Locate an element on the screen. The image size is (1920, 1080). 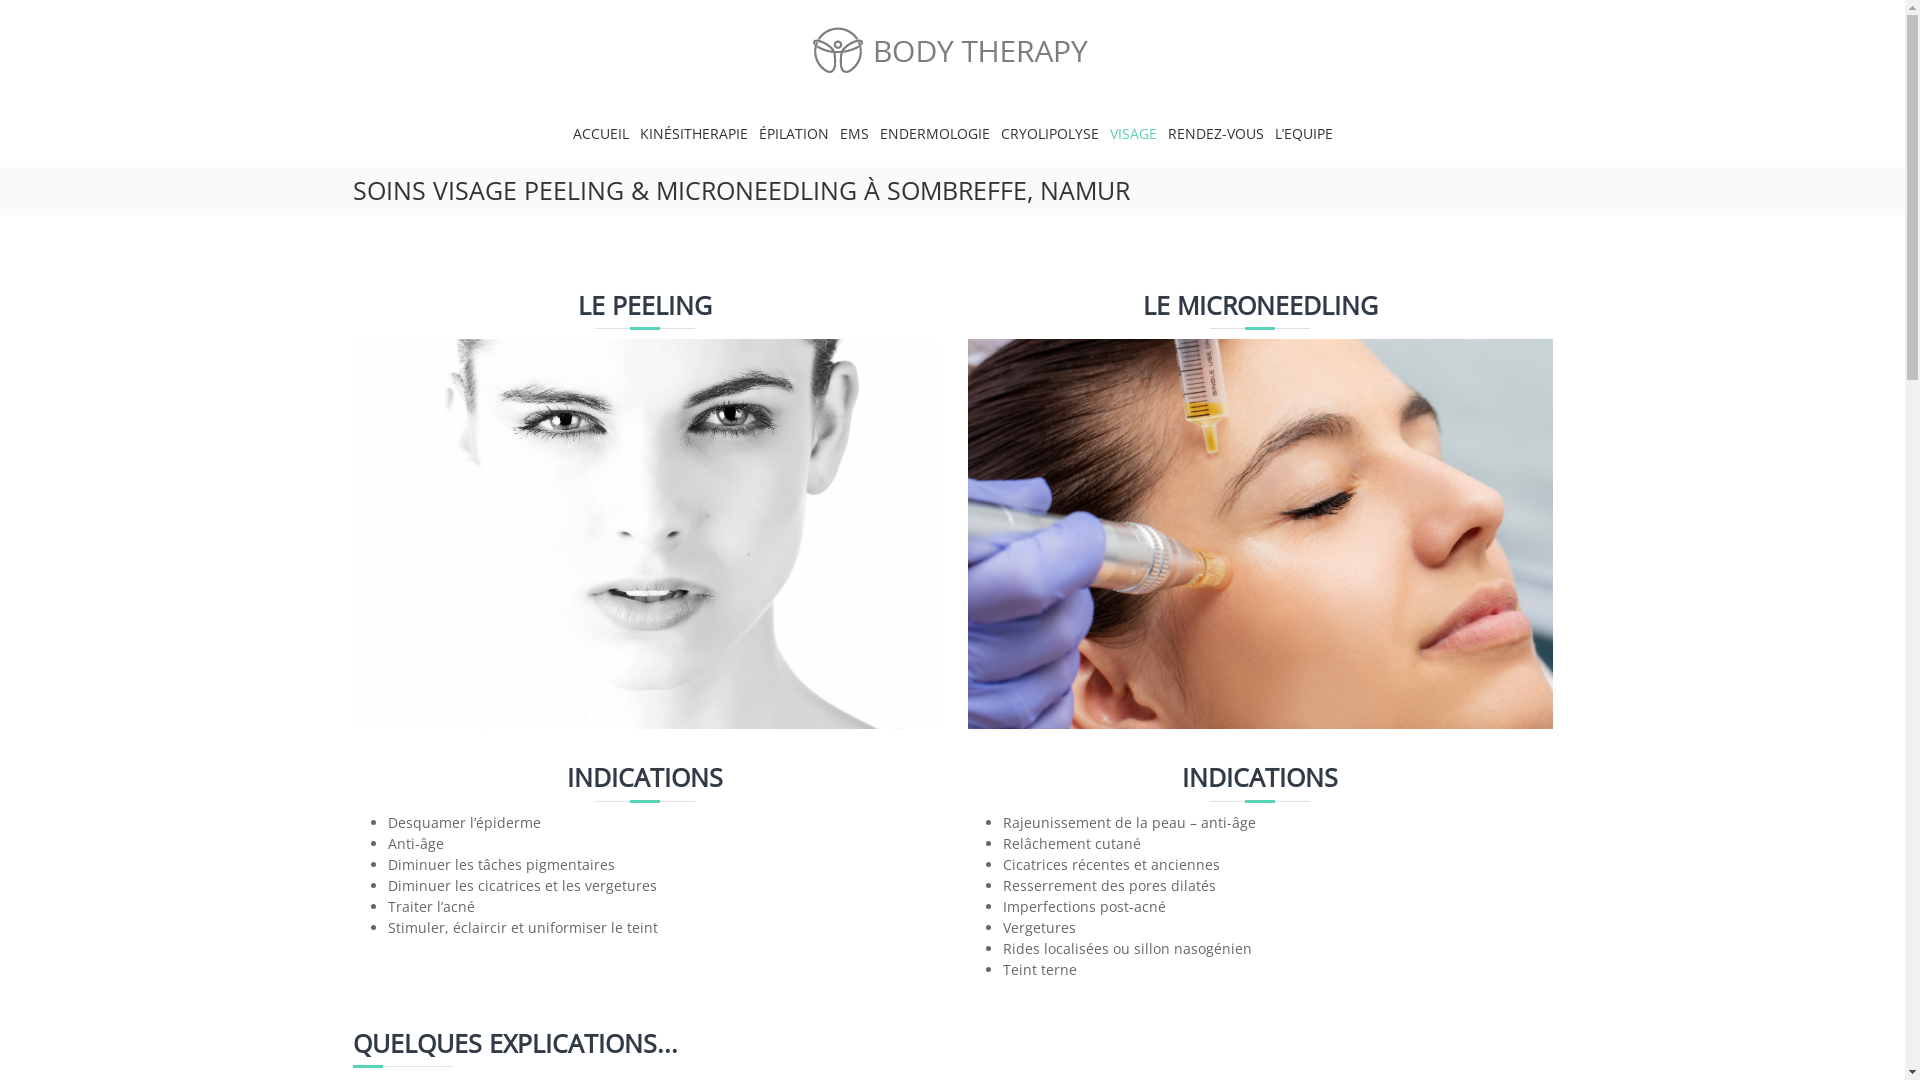
RENDEZ-VOUS is located at coordinates (1216, 134).